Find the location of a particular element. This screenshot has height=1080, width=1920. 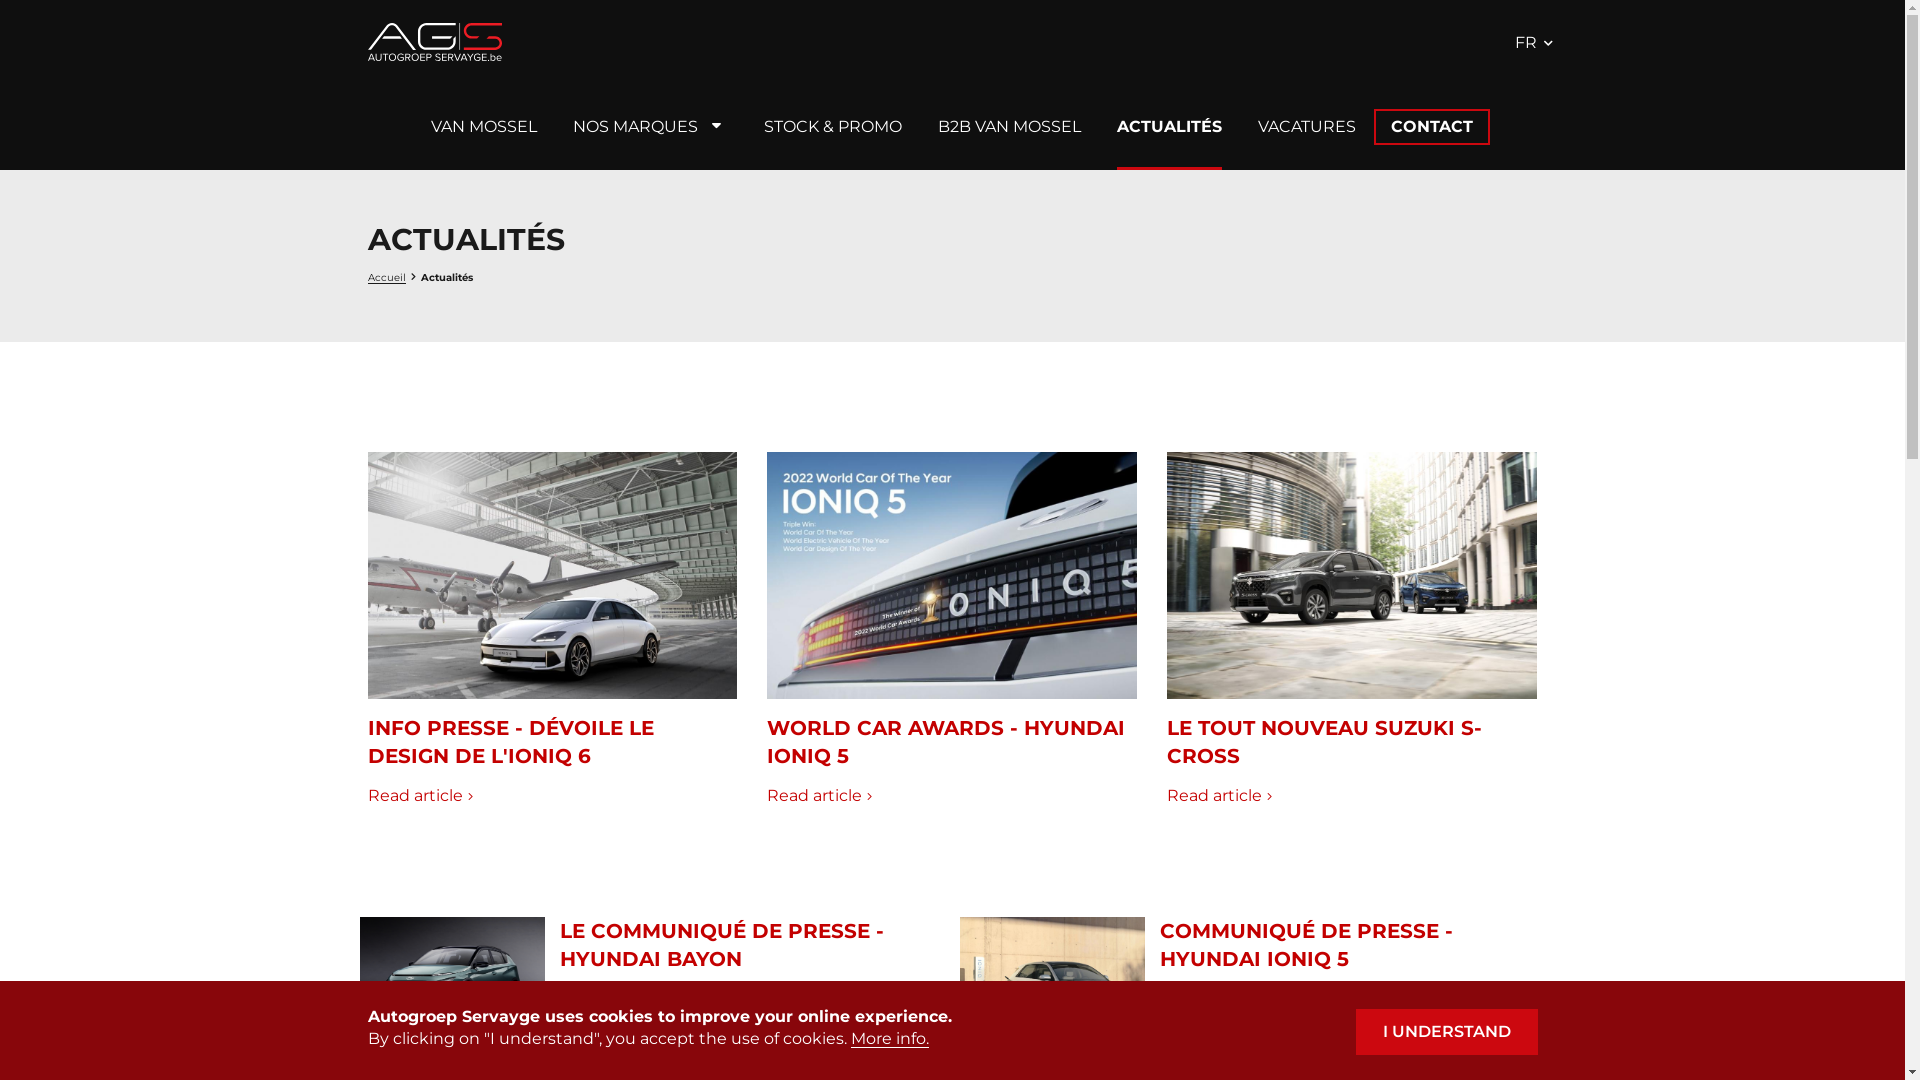

Read article is located at coordinates (612, 1058).